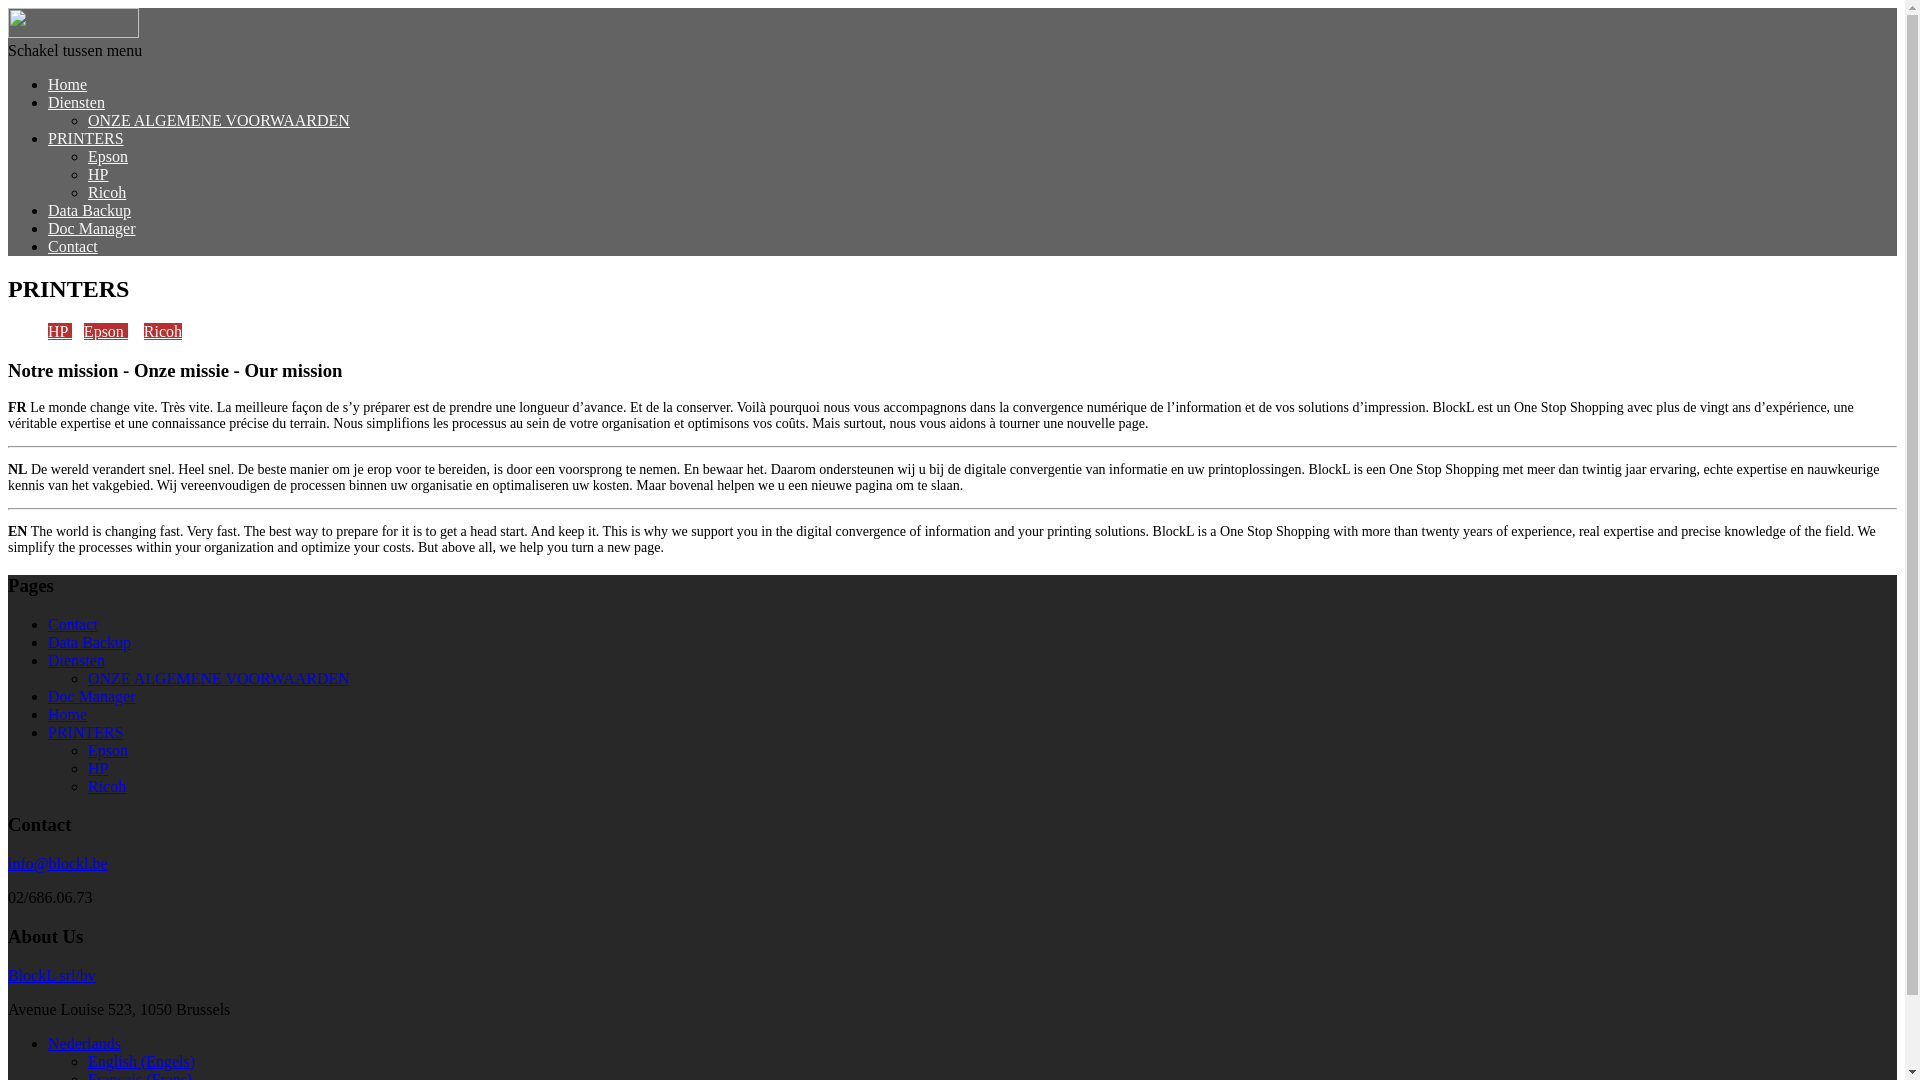 The width and height of the screenshot is (1920, 1080). What do you see at coordinates (108, 156) in the screenshot?
I see `Epson` at bounding box center [108, 156].